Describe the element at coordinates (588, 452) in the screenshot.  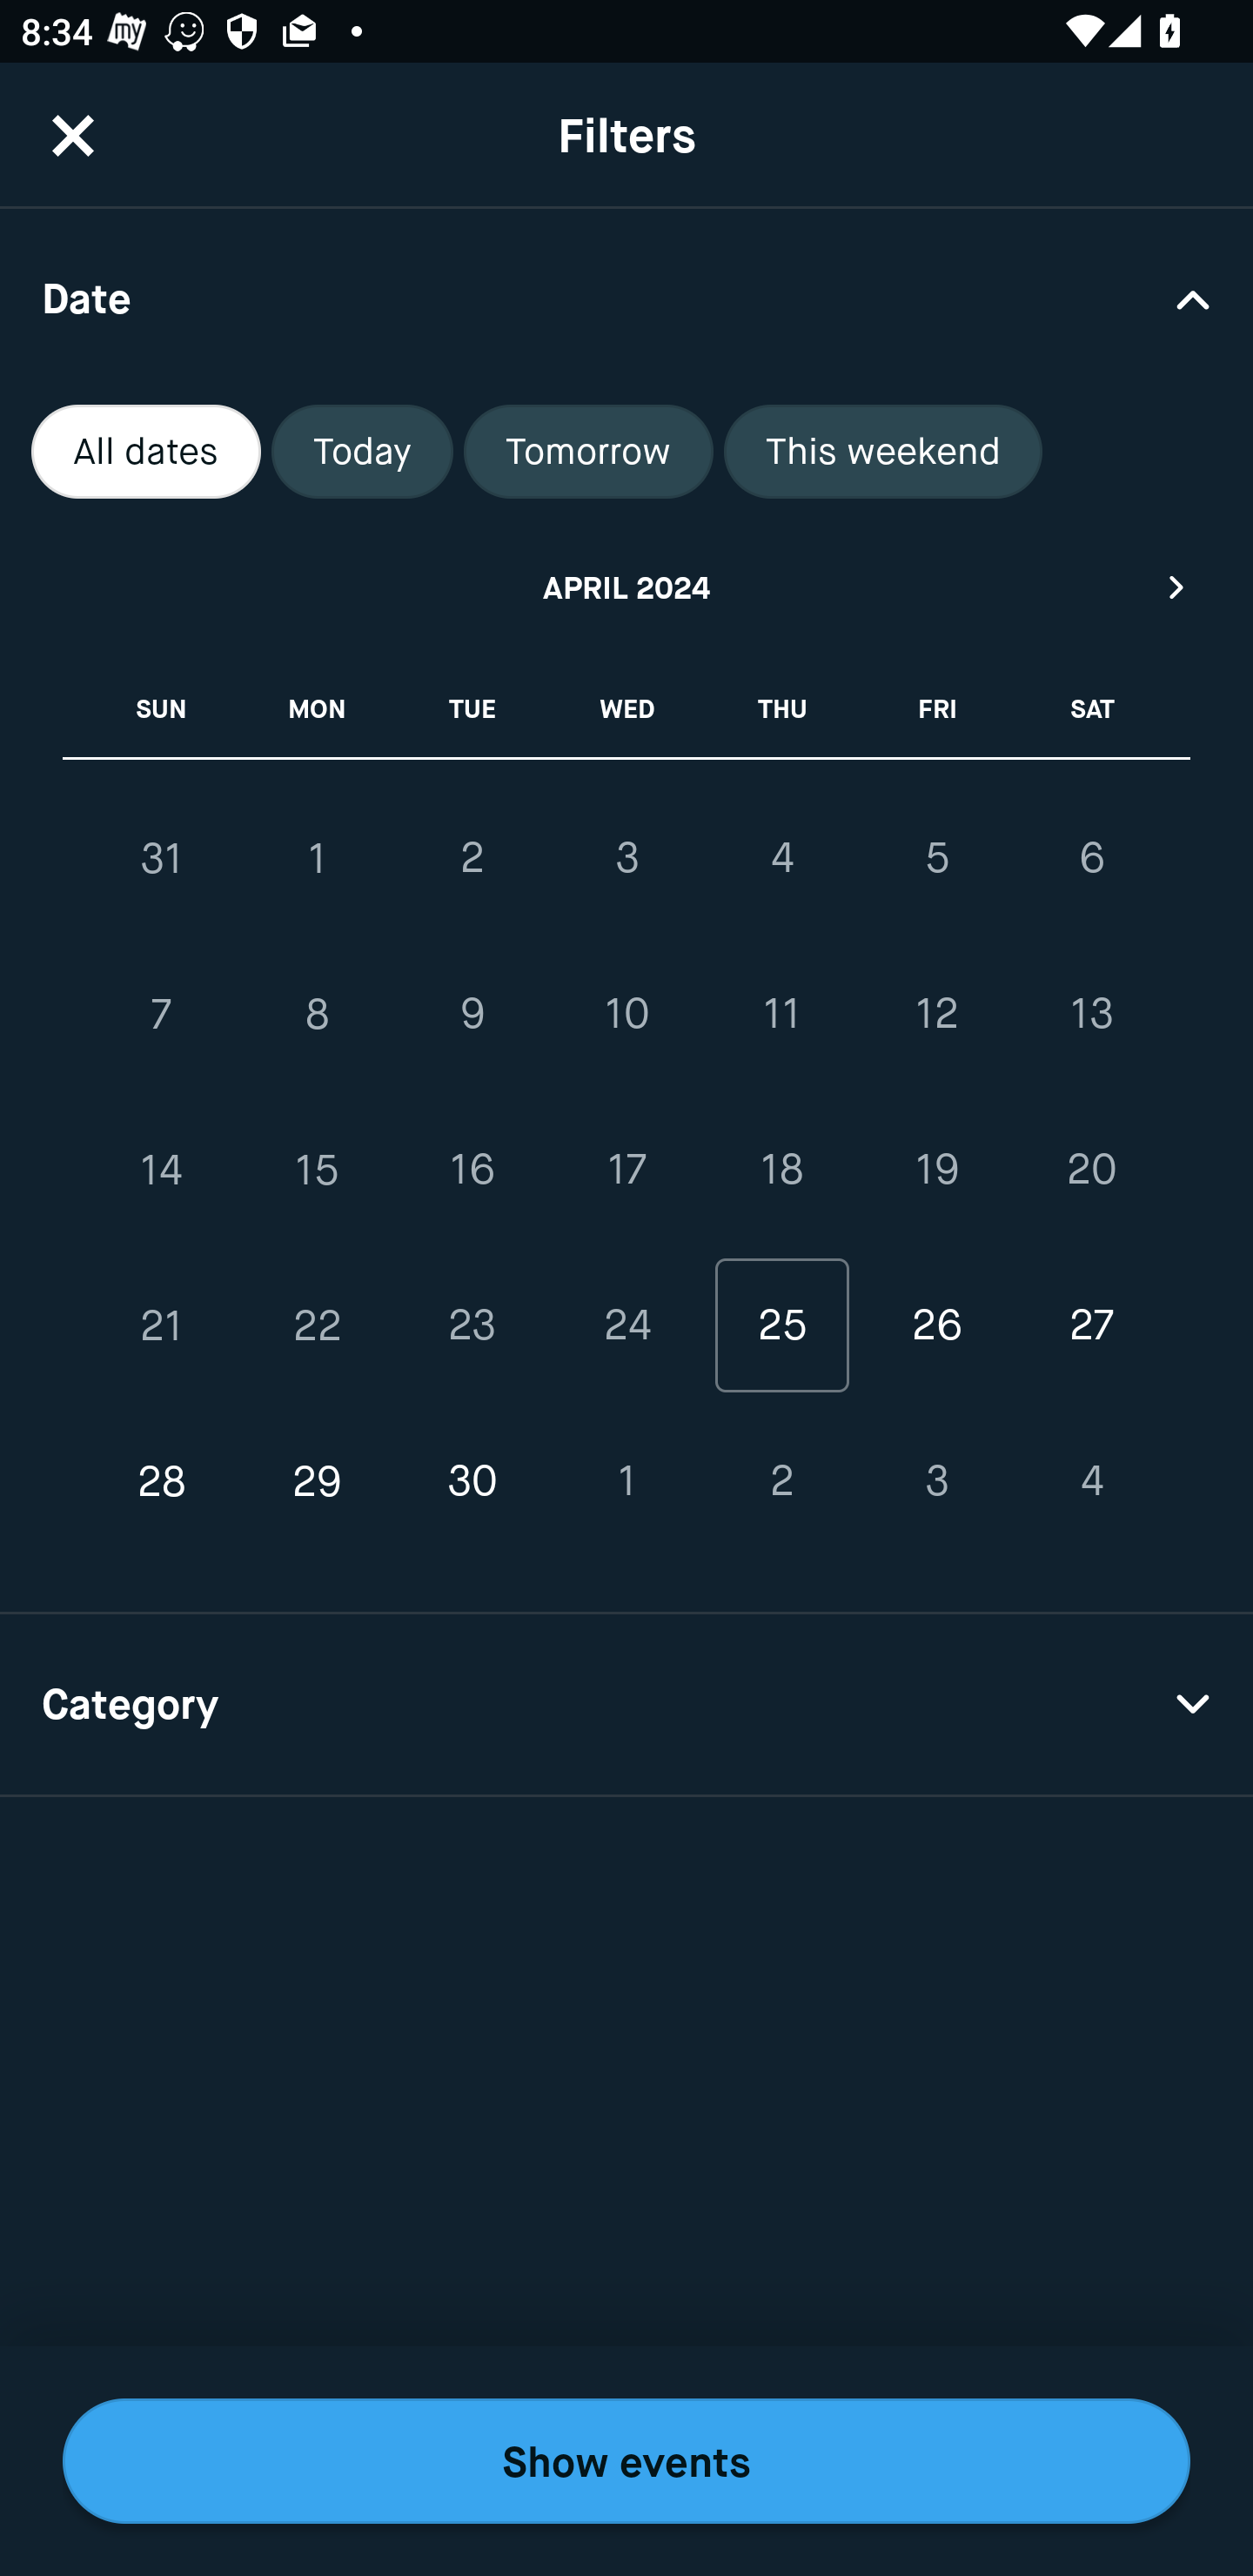
I see `Tomorrow` at that location.